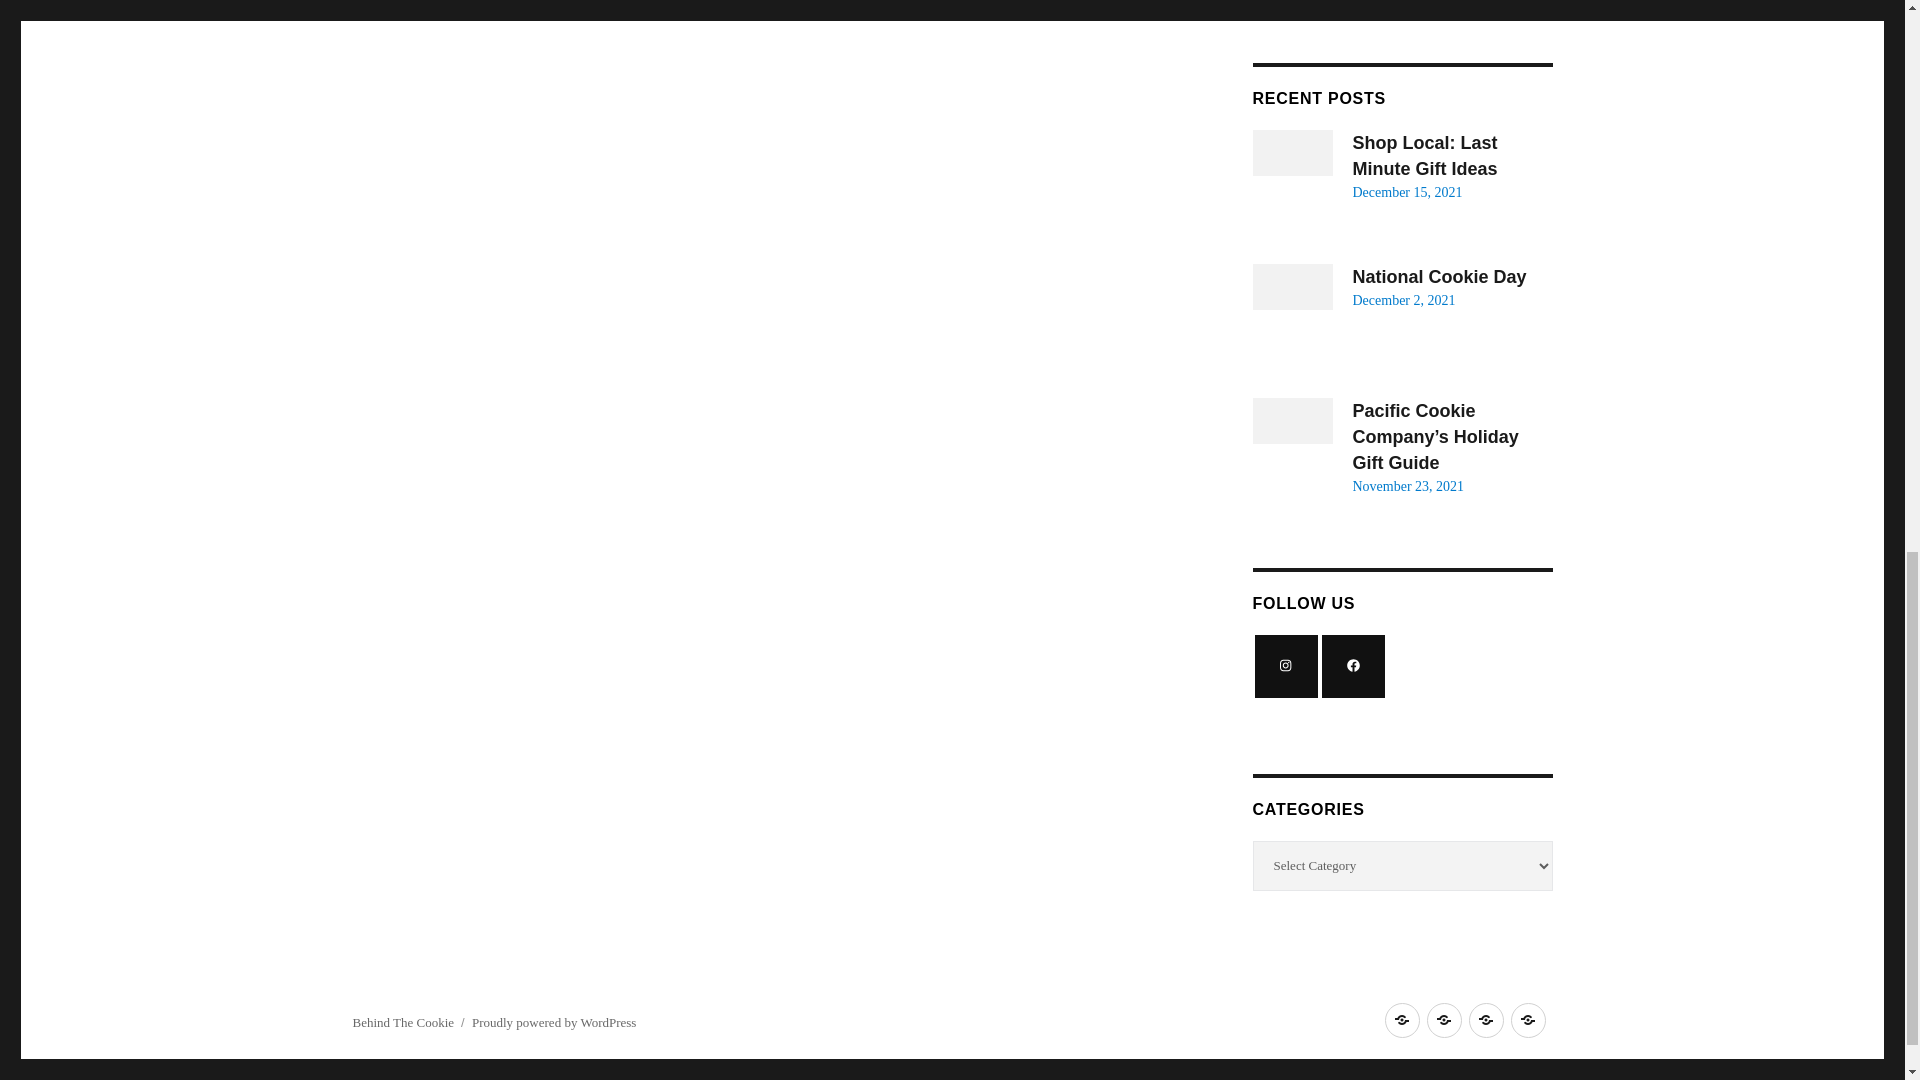 This screenshot has width=1920, height=1080. Describe the element at coordinates (1262, 2) in the screenshot. I see `Tess` at that location.